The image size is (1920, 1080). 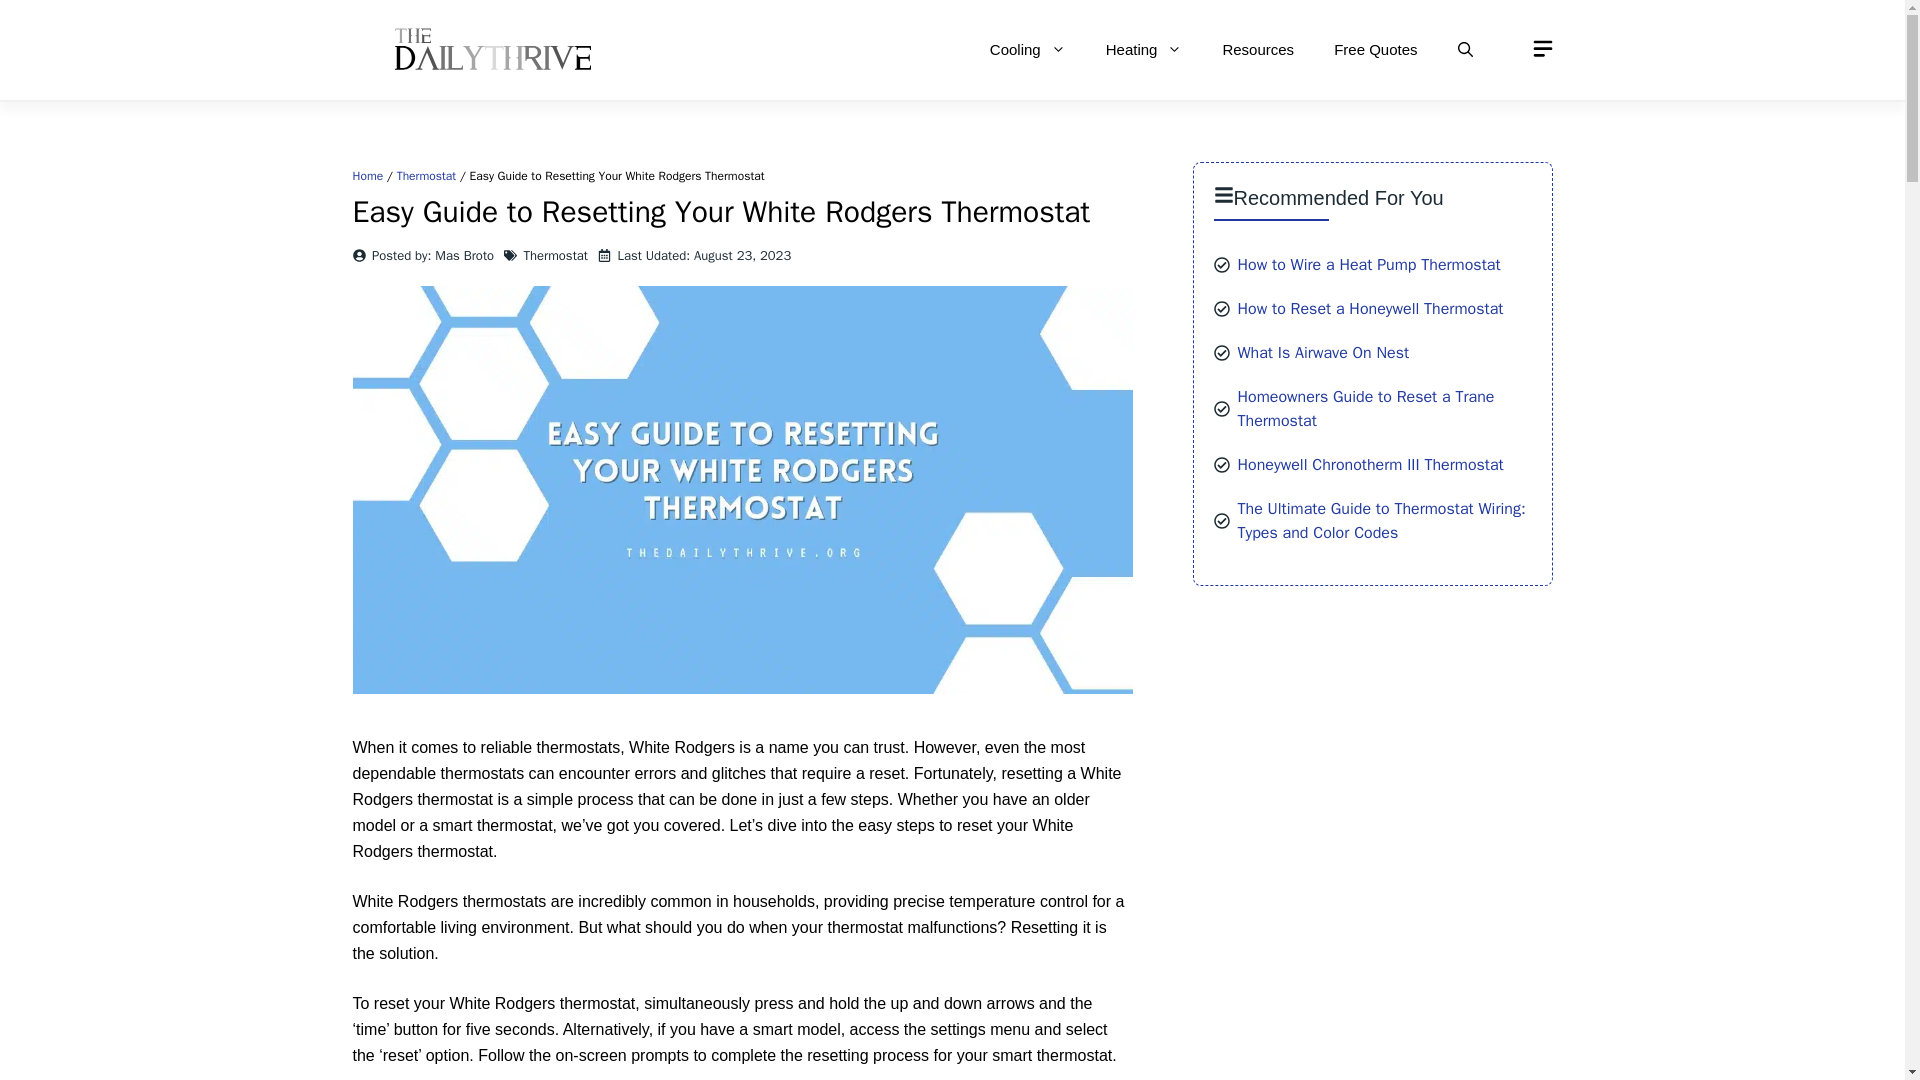 What do you see at coordinates (1144, 50) in the screenshot?
I see `Heating` at bounding box center [1144, 50].